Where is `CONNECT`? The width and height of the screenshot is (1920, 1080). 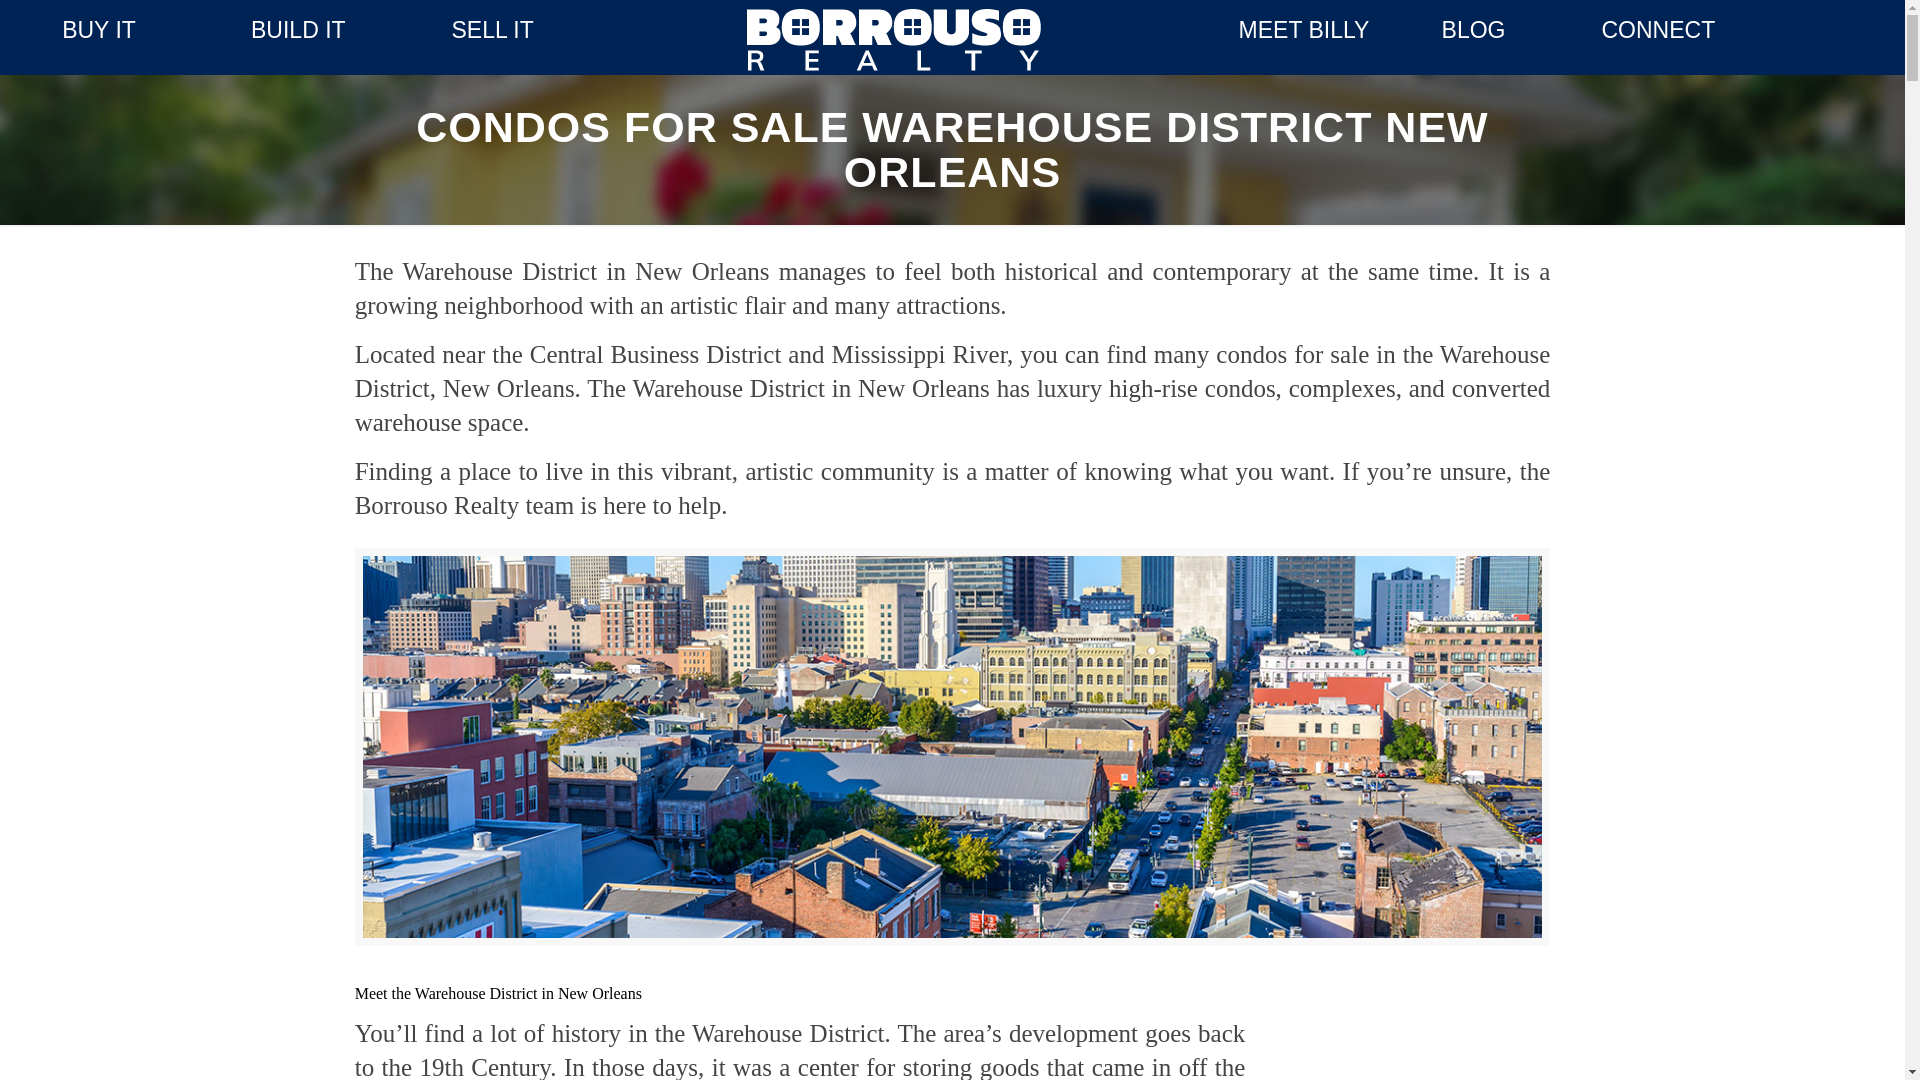 CONNECT is located at coordinates (1658, 30).